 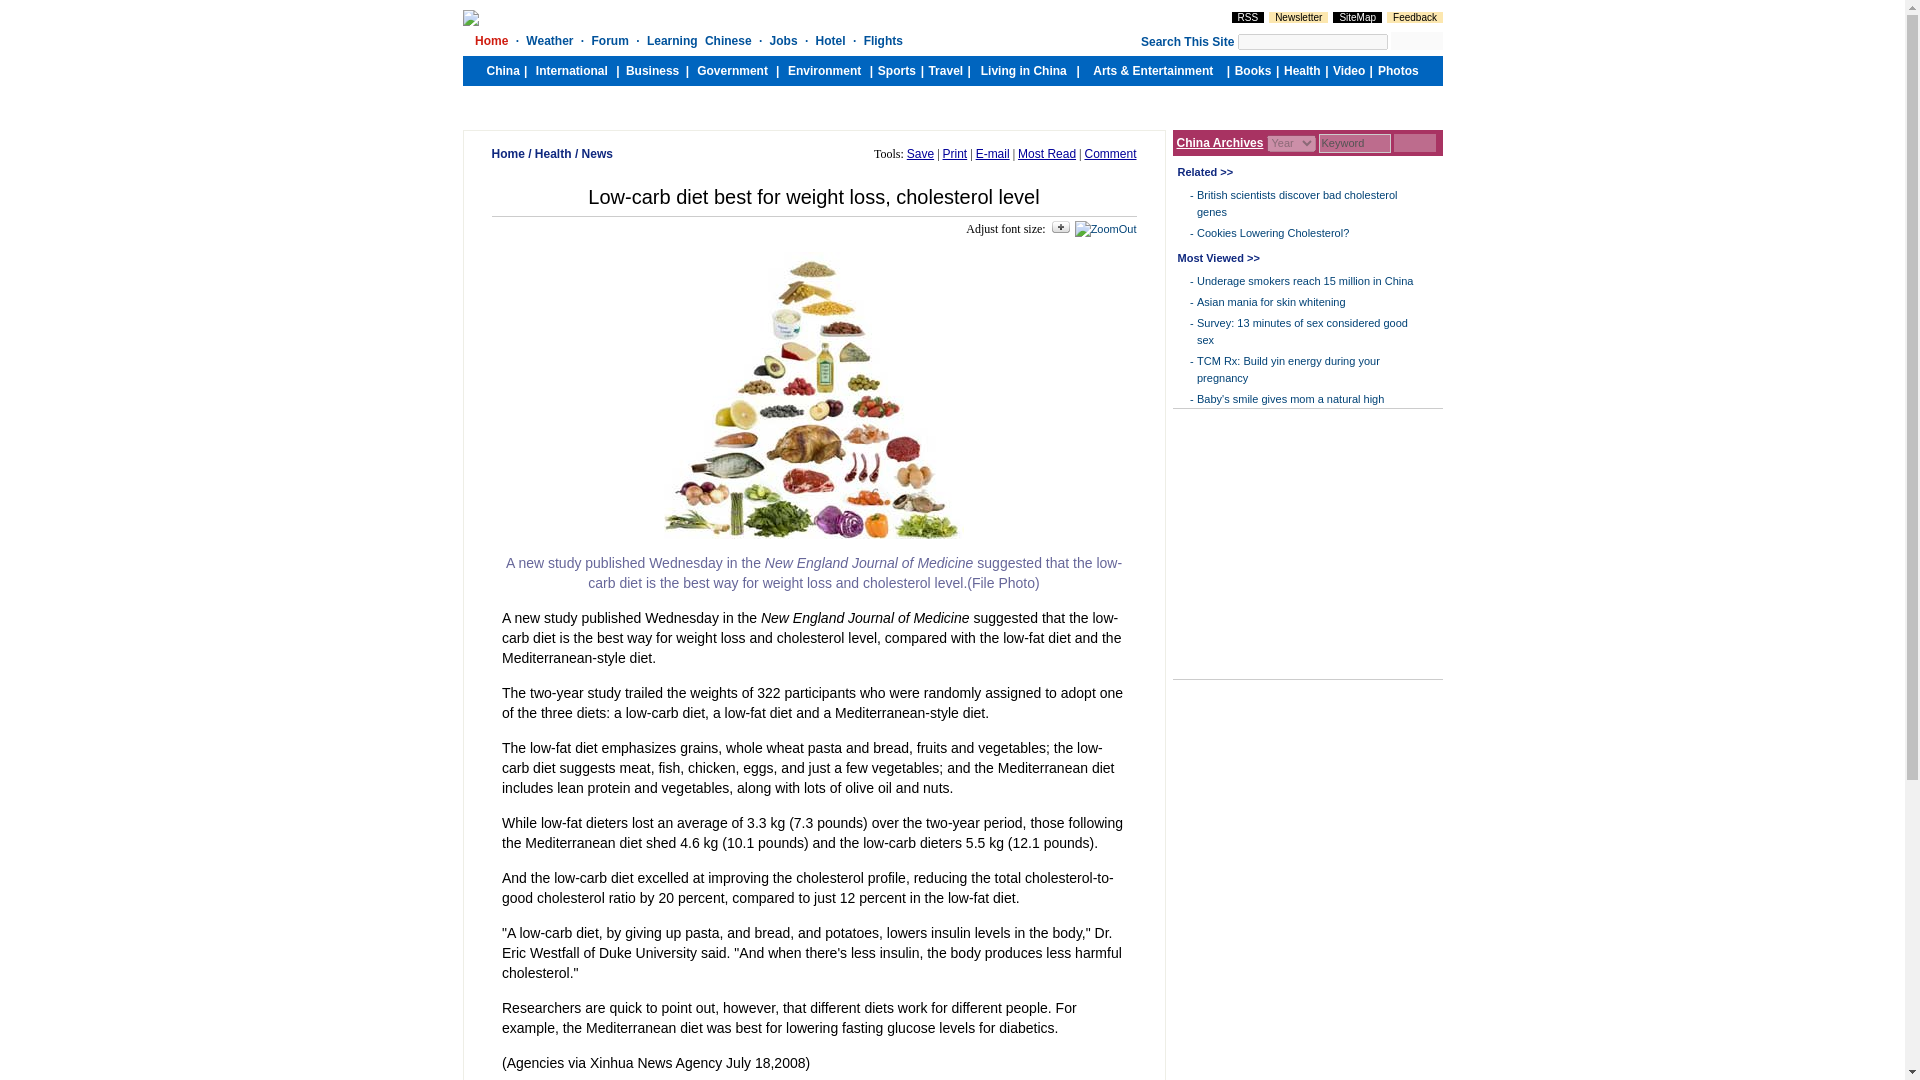 What do you see at coordinates (1302, 331) in the screenshot?
I see `Survey: 13 minutes of sex considered good sex` at bounding box center [1302, 331].